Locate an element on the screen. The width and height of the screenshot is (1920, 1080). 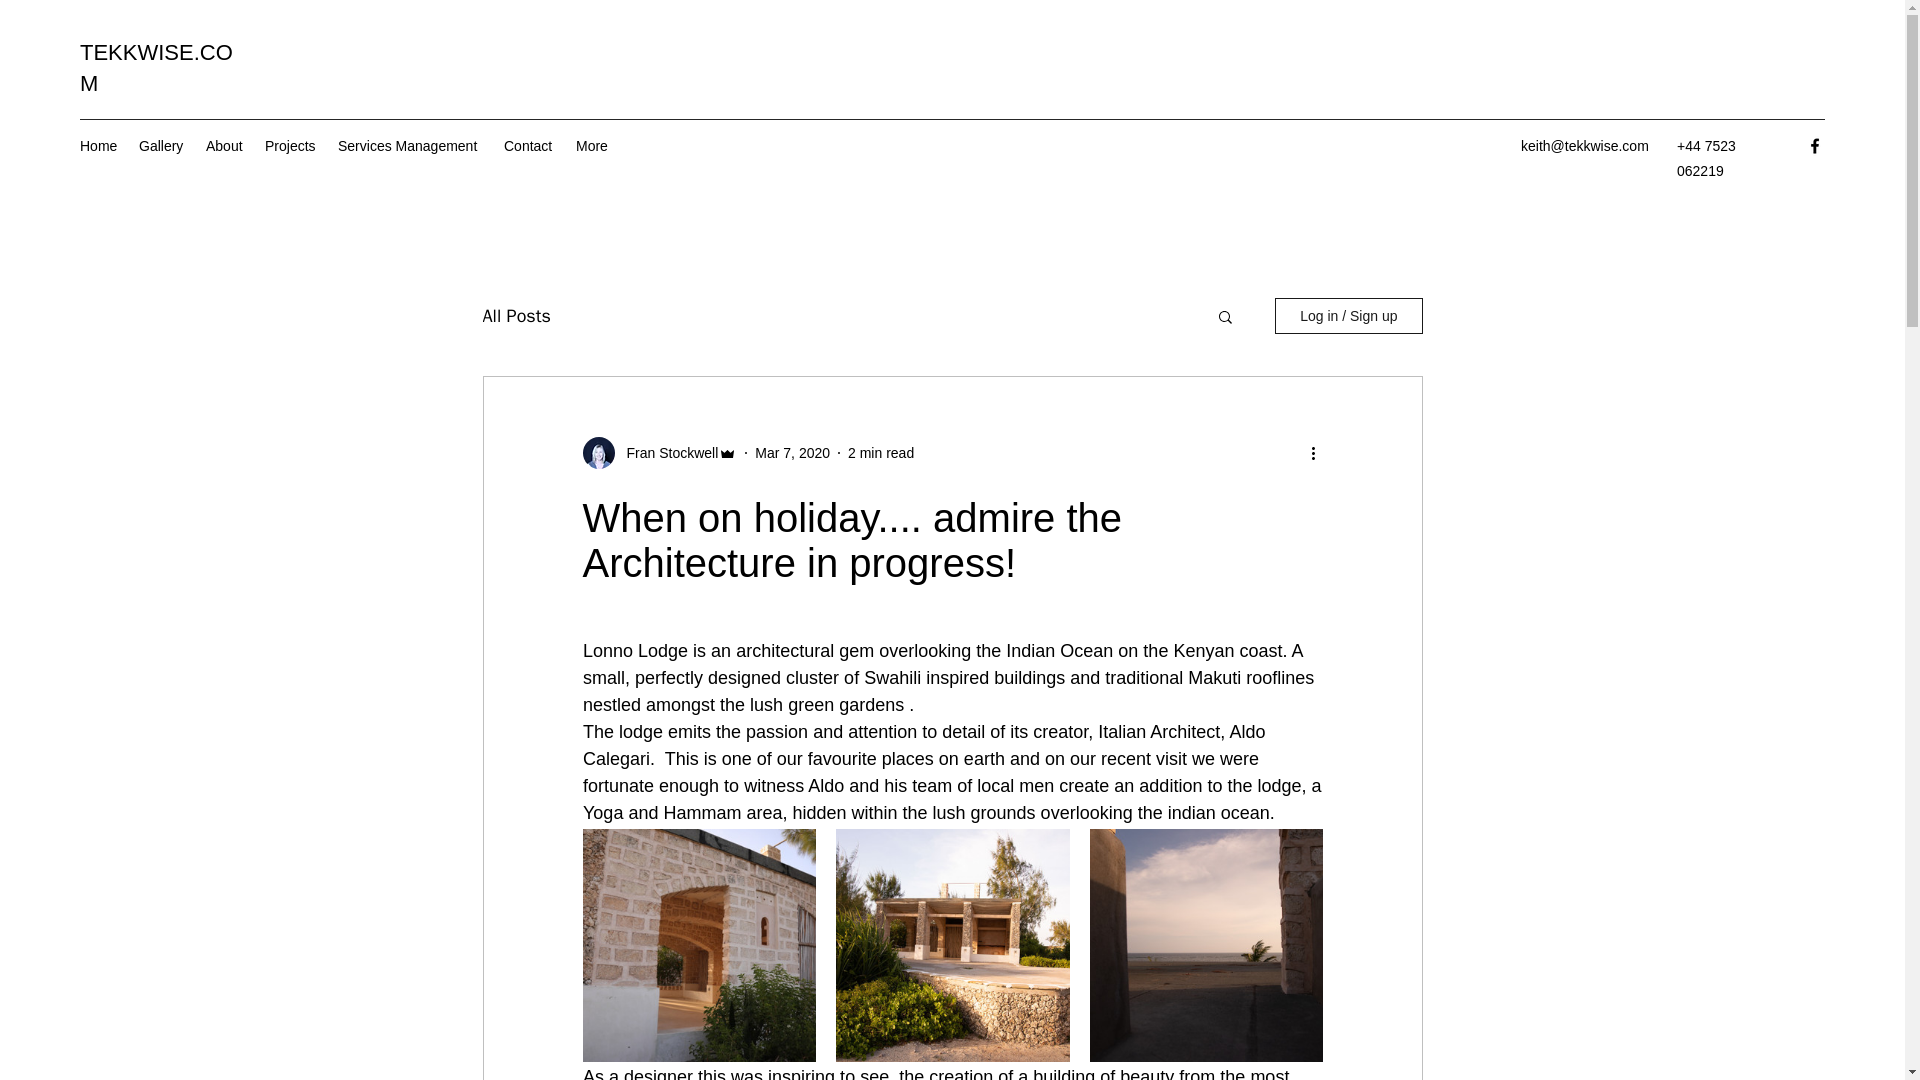
2 min read is located at coordinates (880, 452).